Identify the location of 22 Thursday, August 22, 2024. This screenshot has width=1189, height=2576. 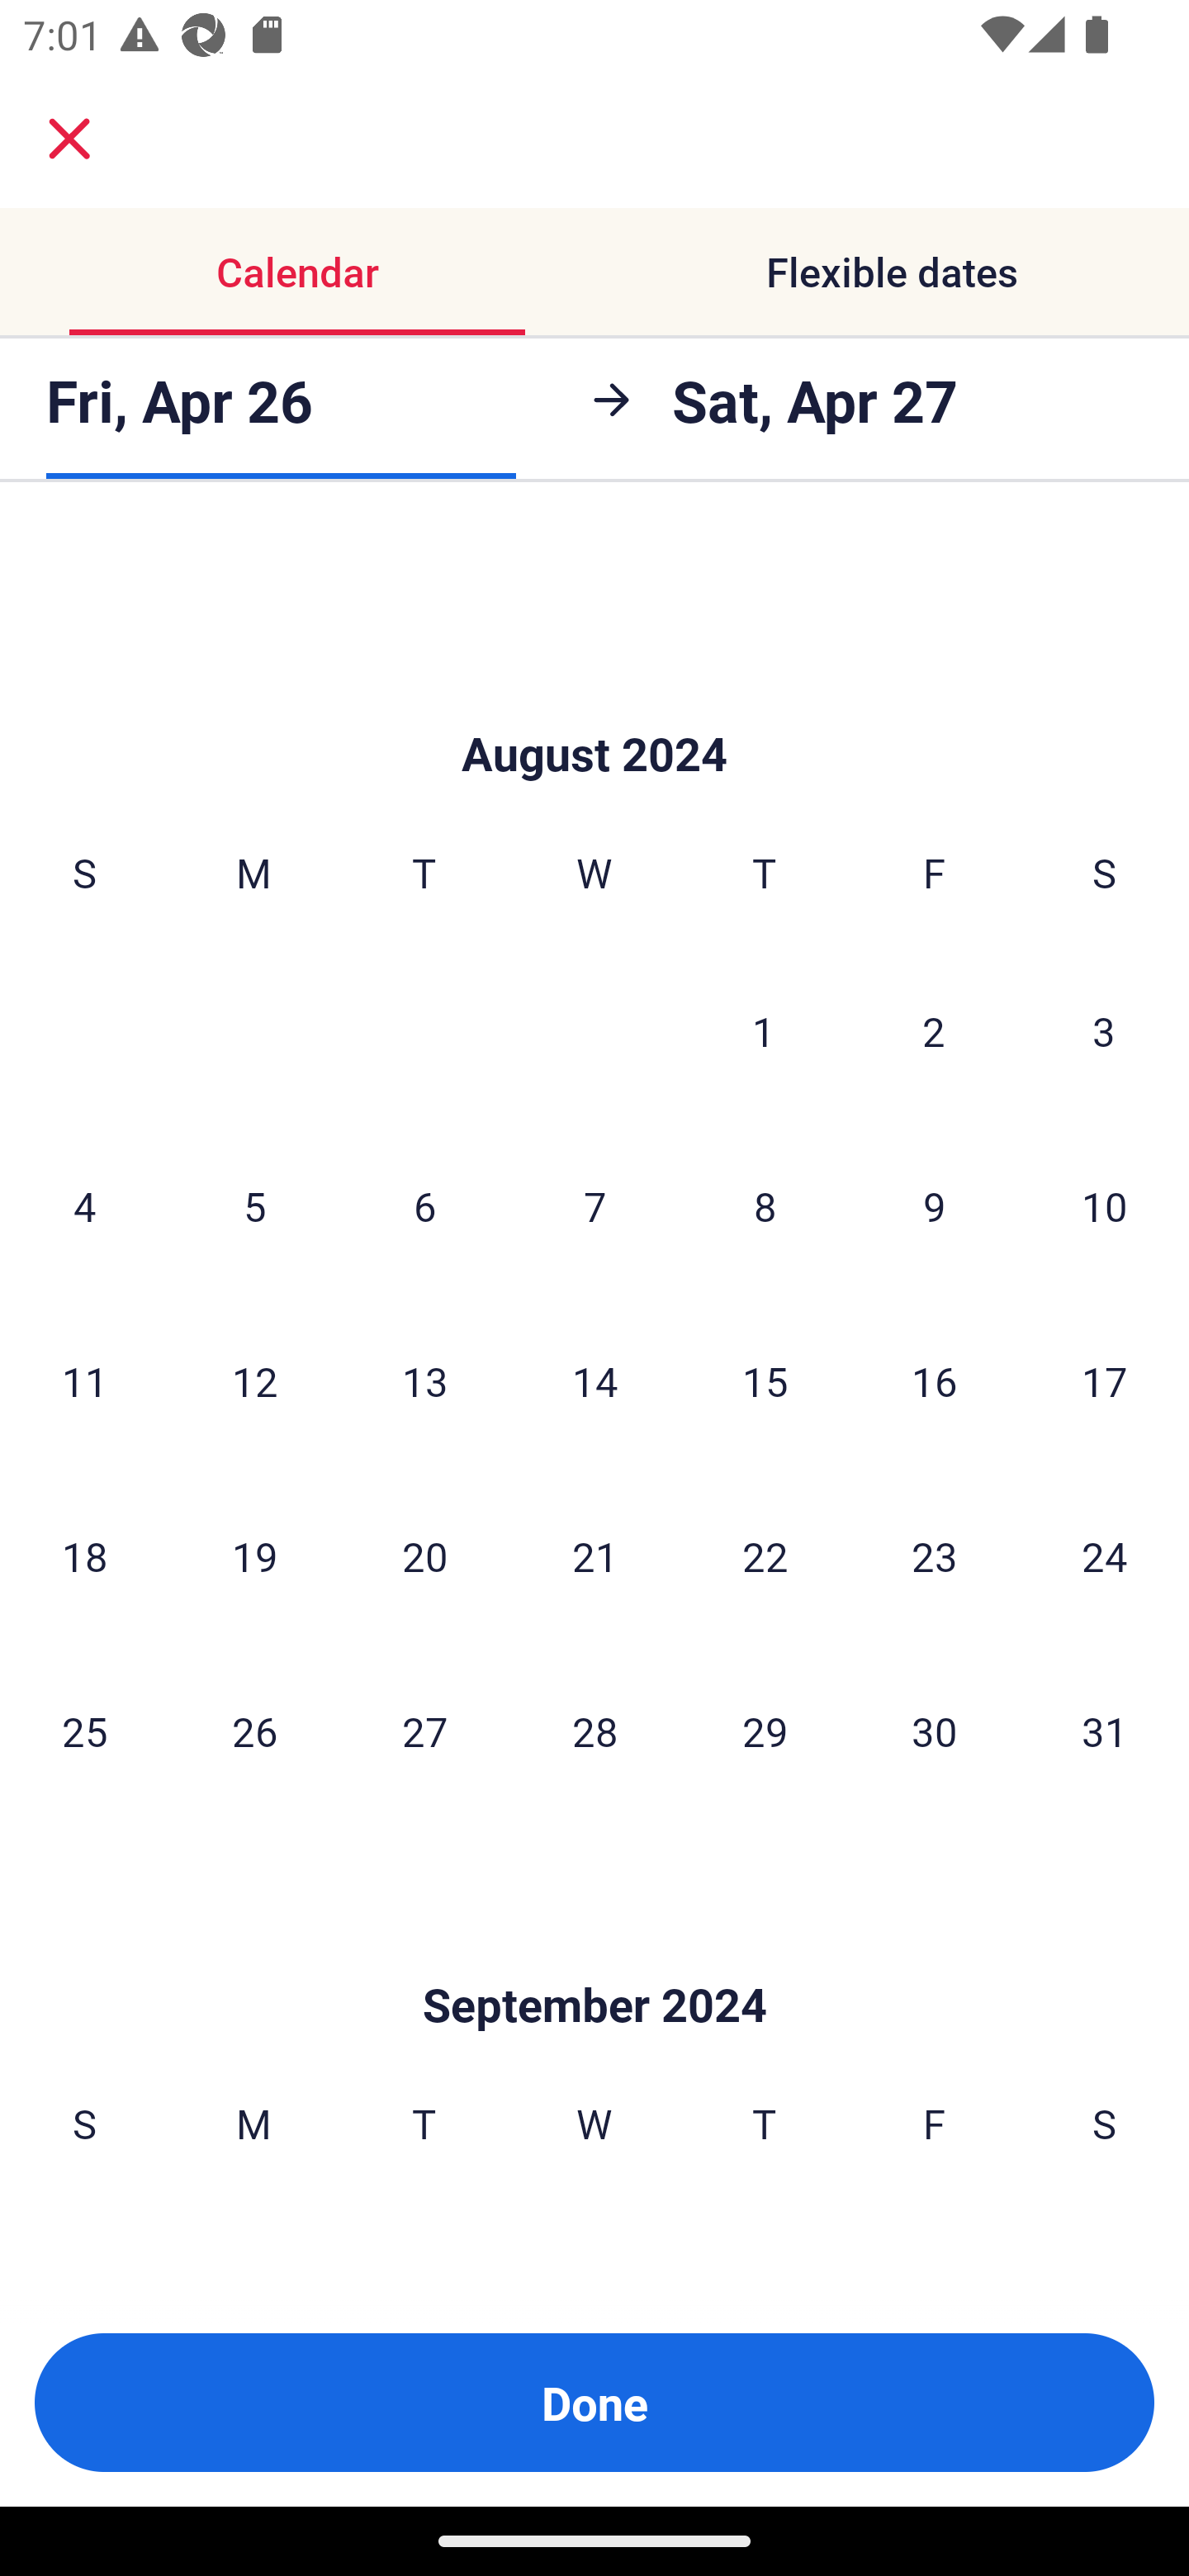
(765, 1556).